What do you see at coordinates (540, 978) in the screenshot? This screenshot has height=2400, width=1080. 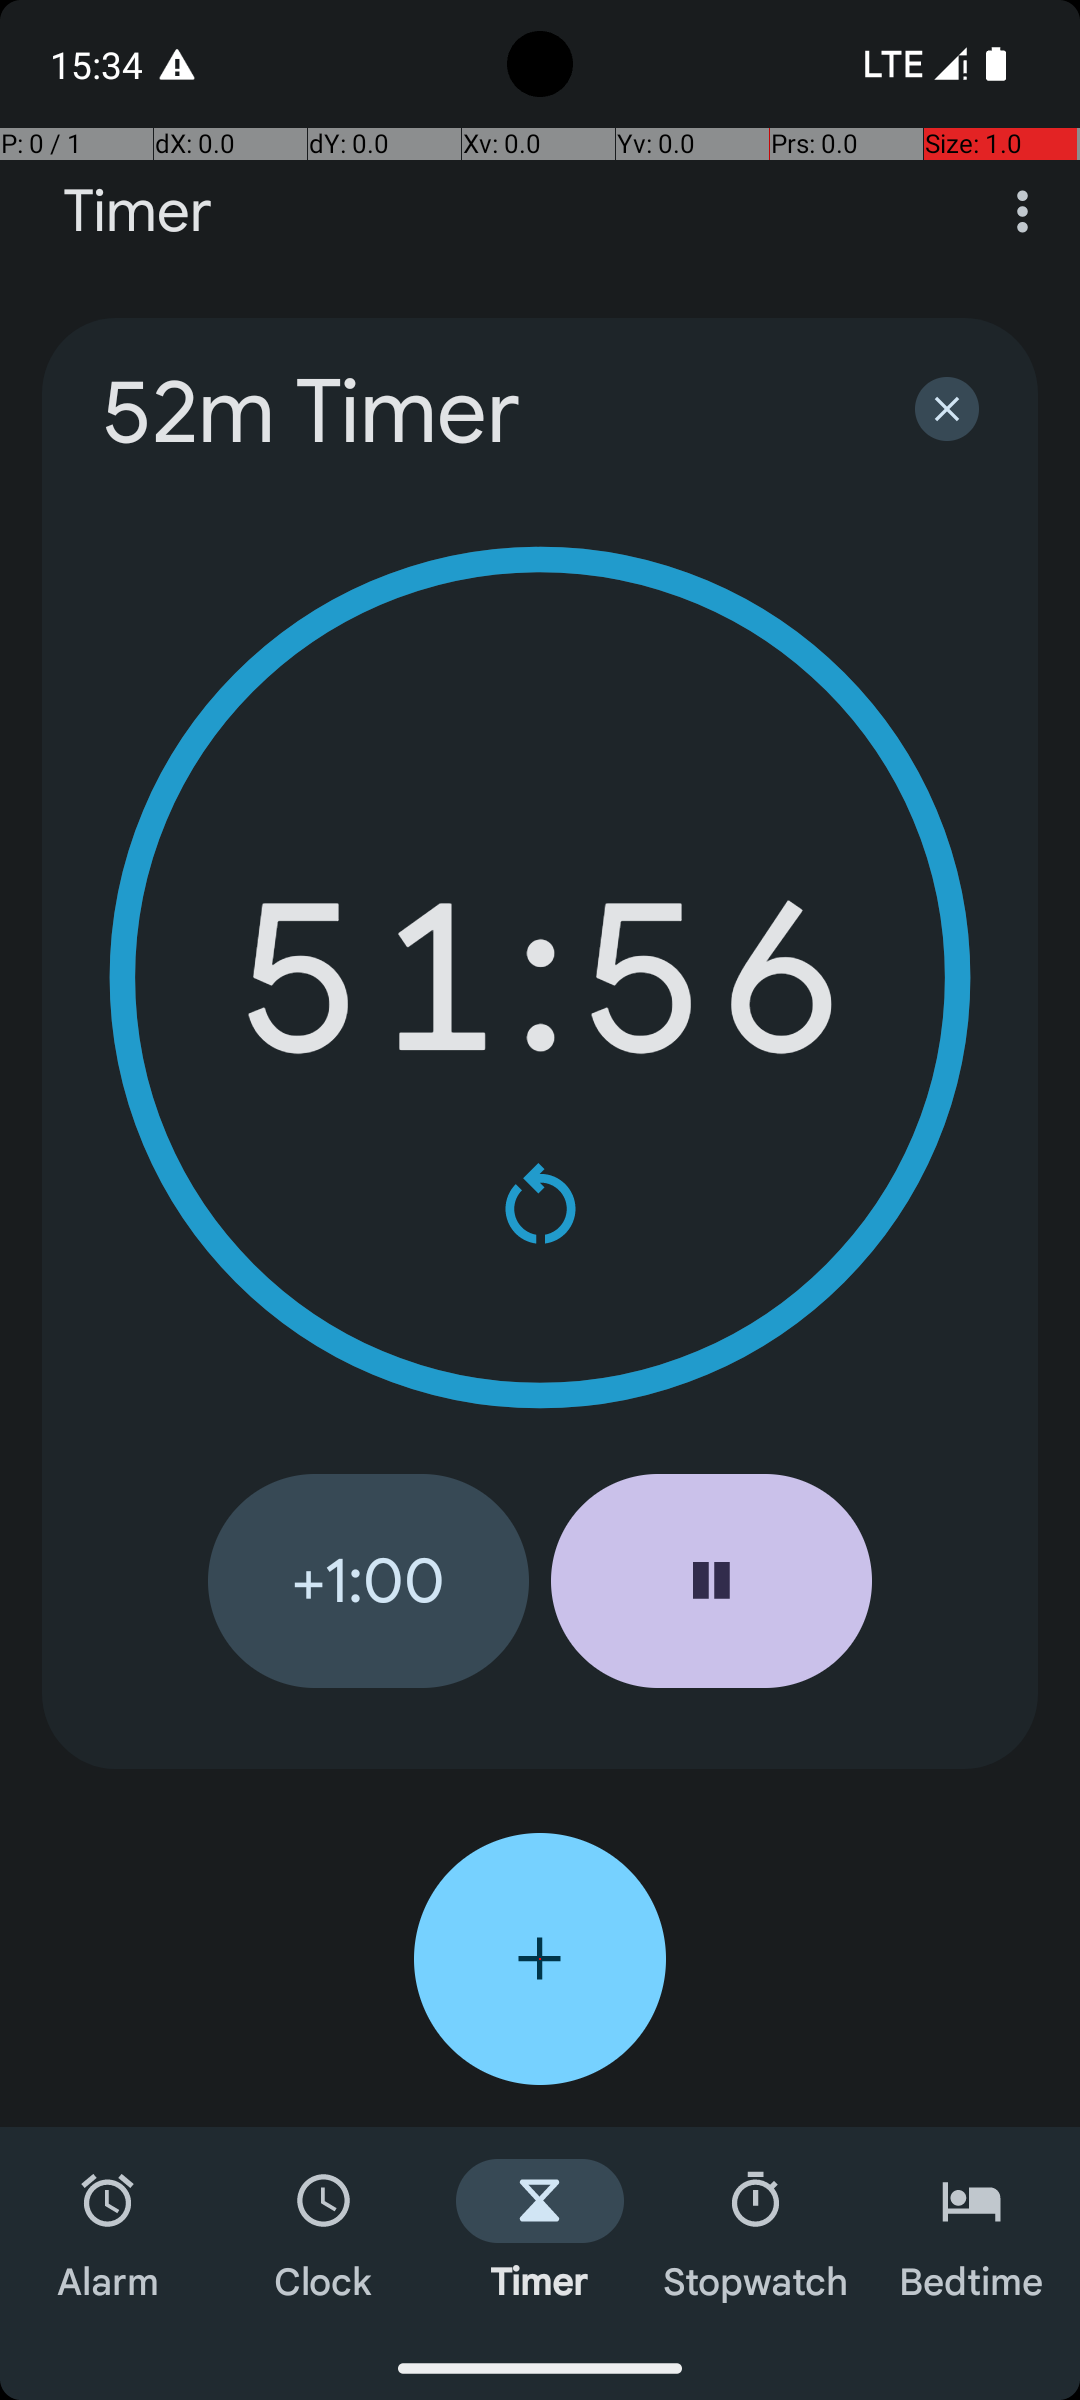 I see `51:56` at bounding box center [540, 978].